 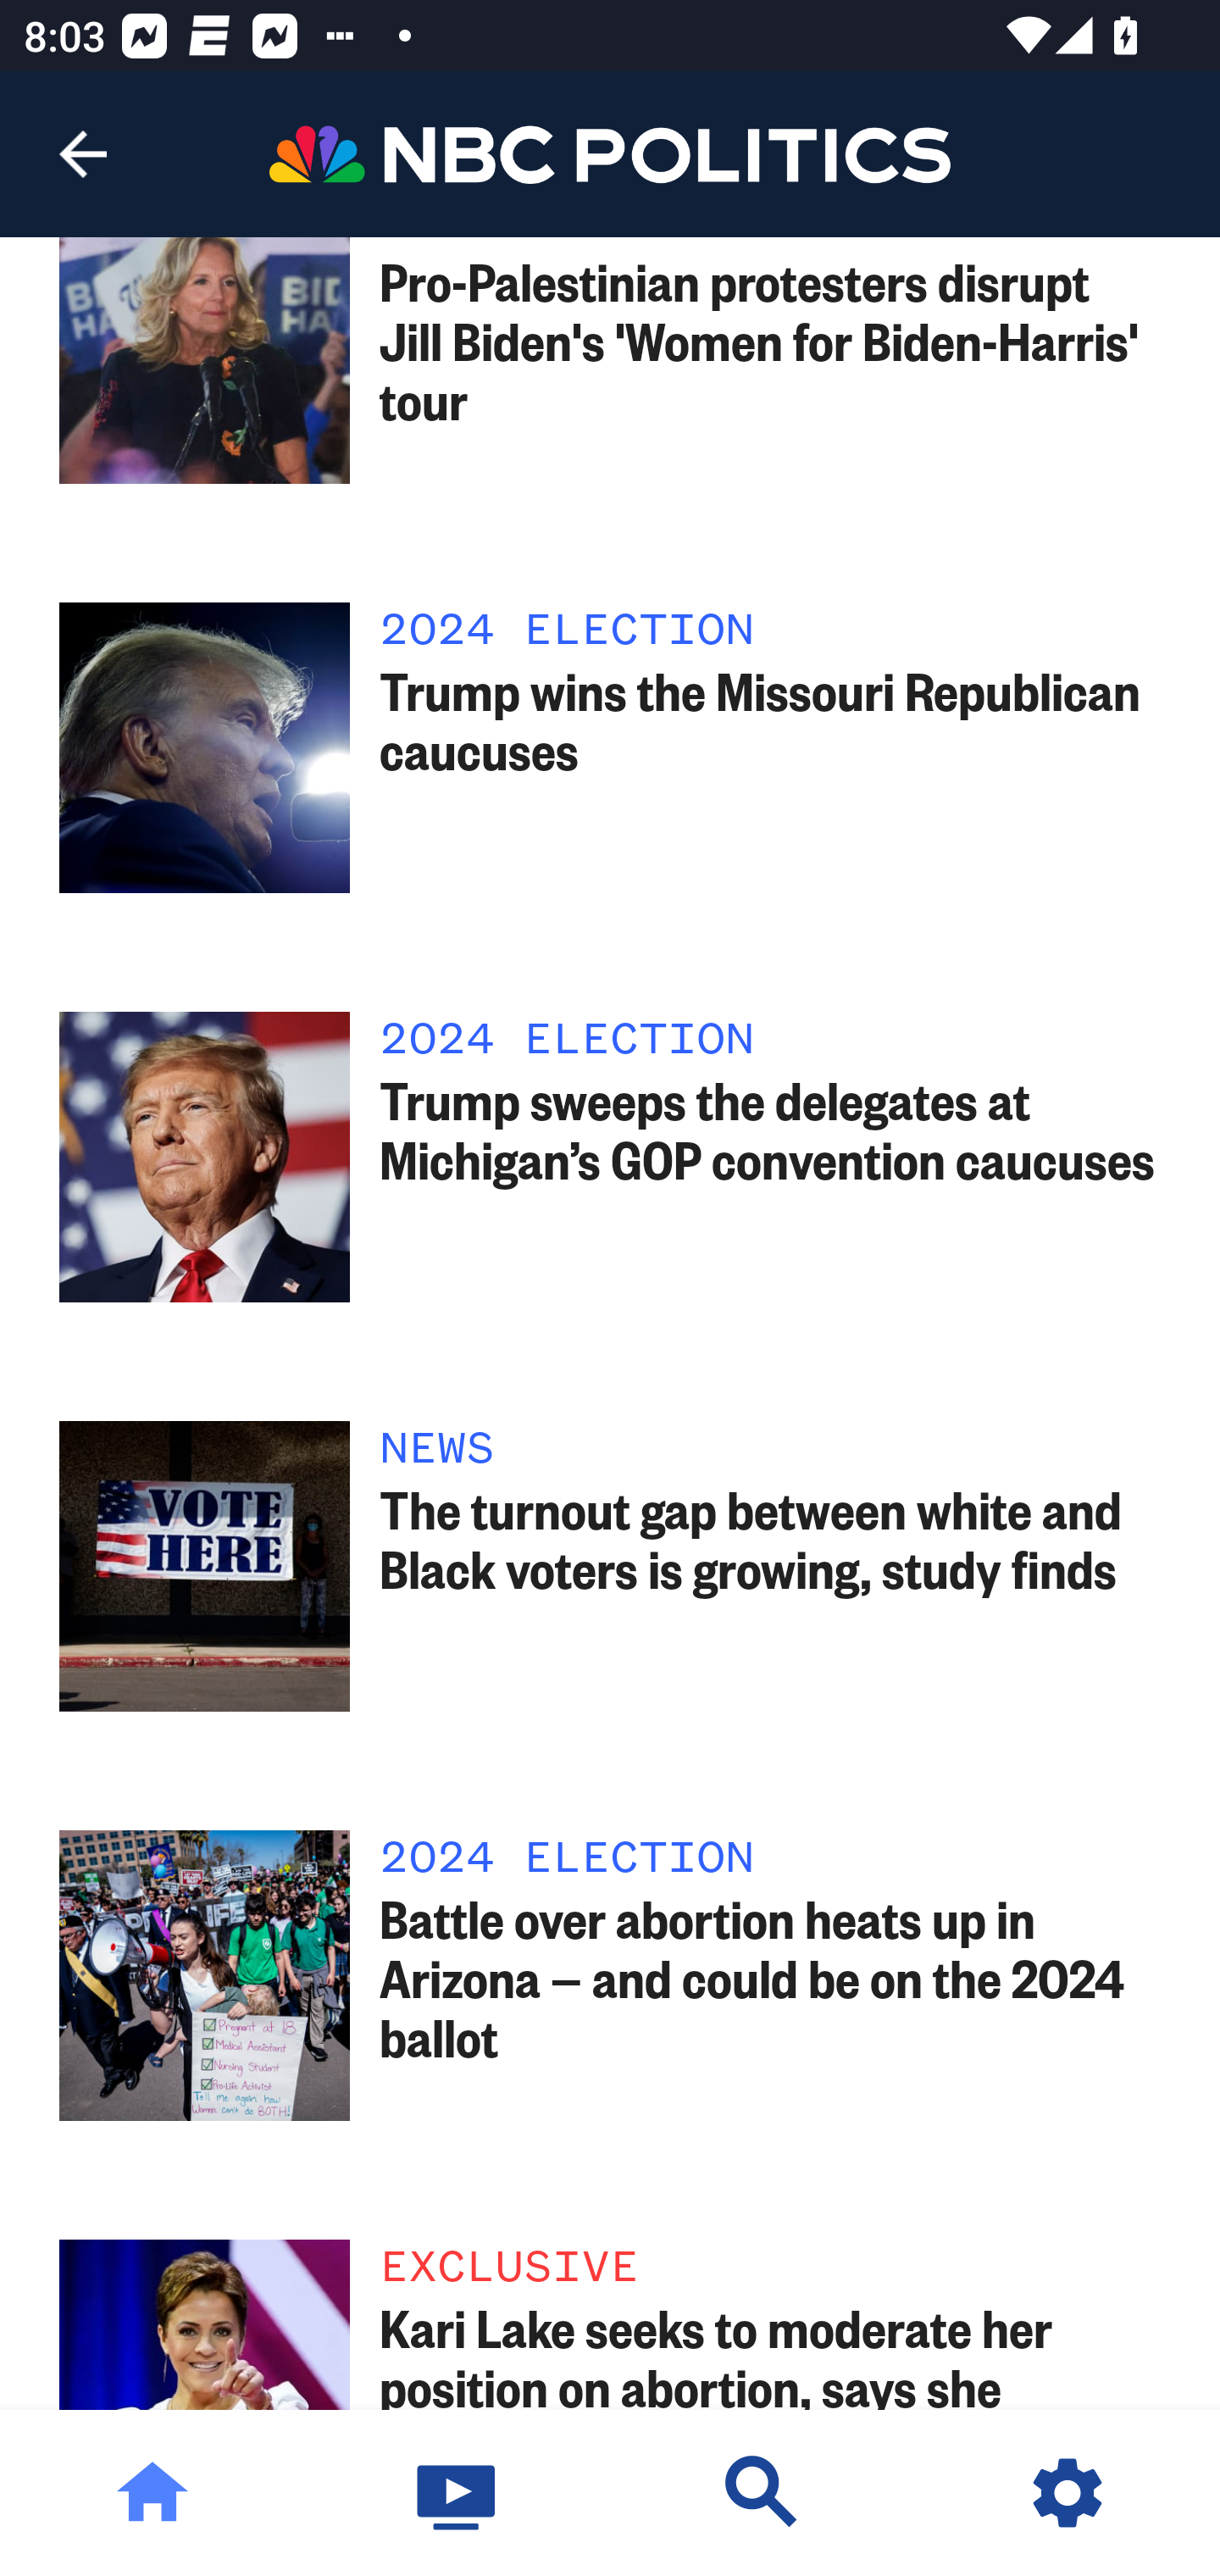 I want to click on Settings, so click(x=1067, y=2493).